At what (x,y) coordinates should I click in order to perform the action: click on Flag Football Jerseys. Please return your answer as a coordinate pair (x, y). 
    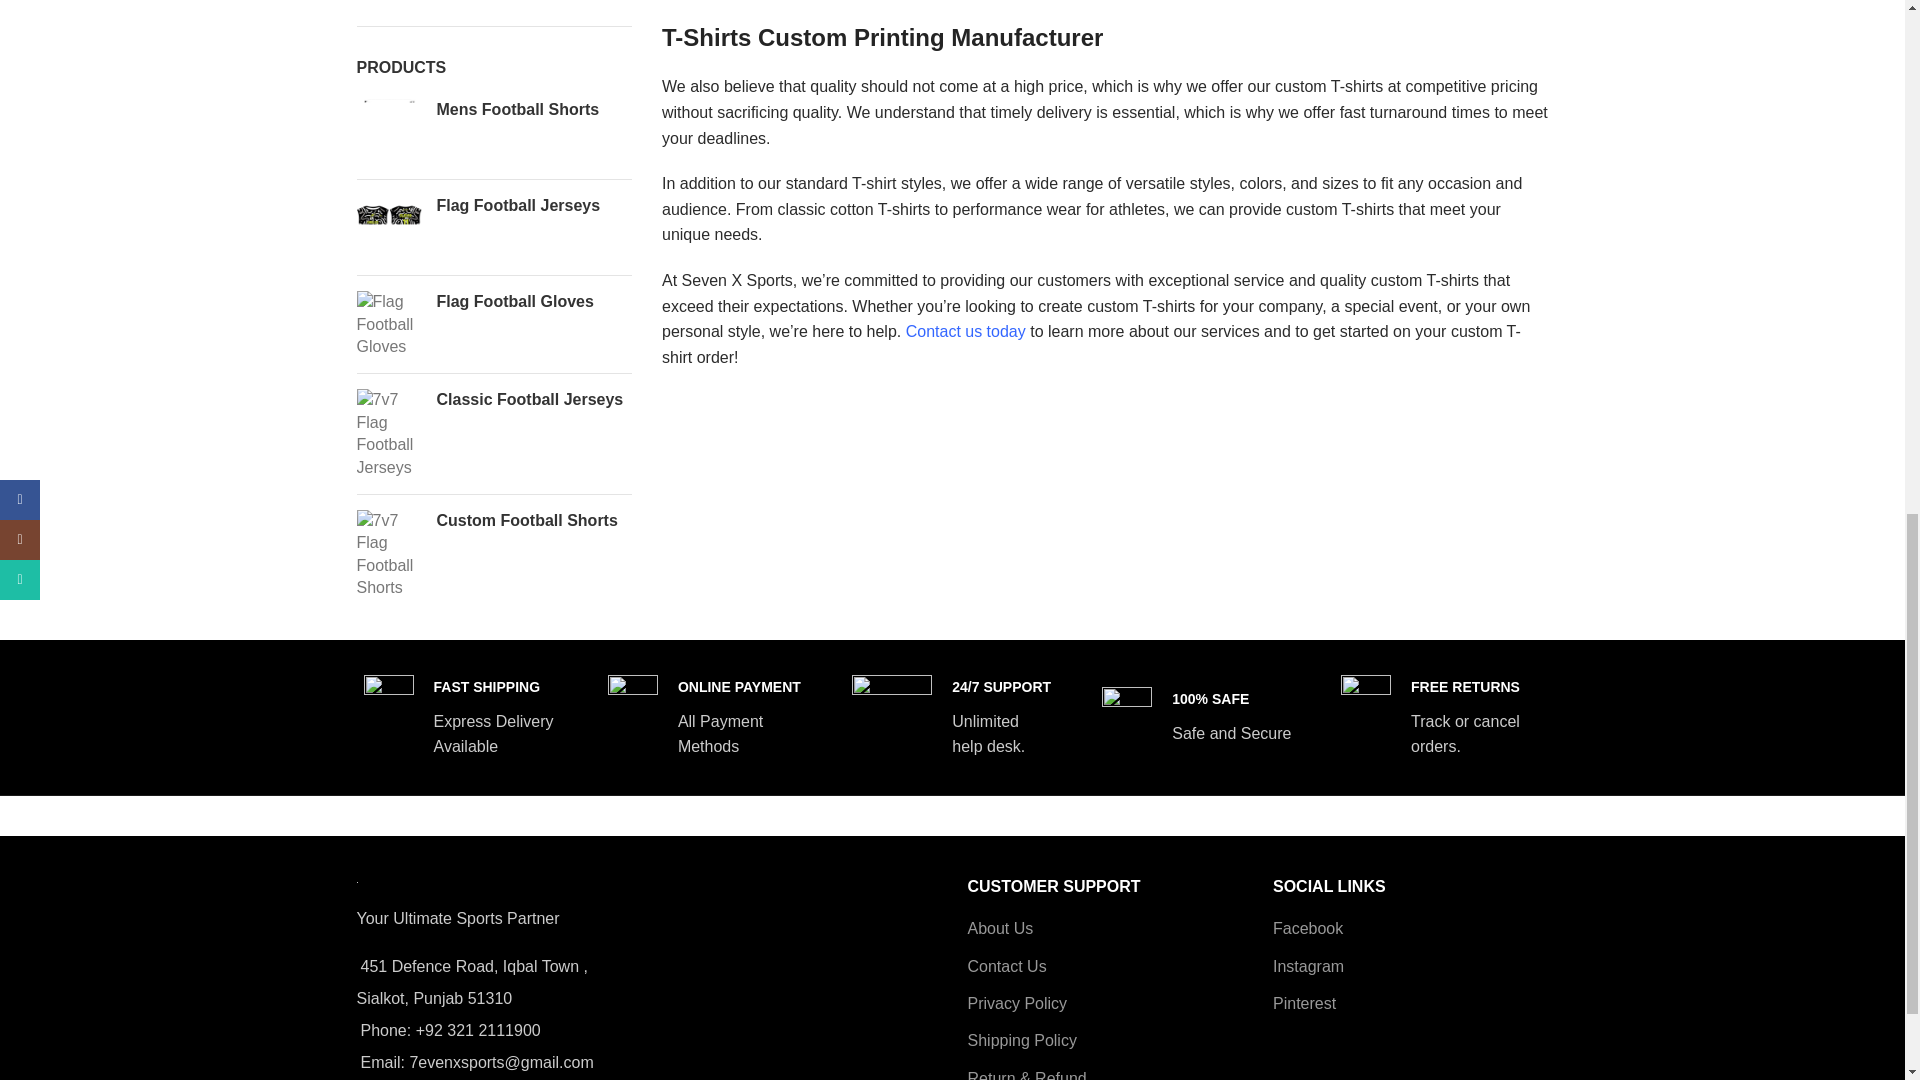
    Looking at the image, I should click on (533, 206).